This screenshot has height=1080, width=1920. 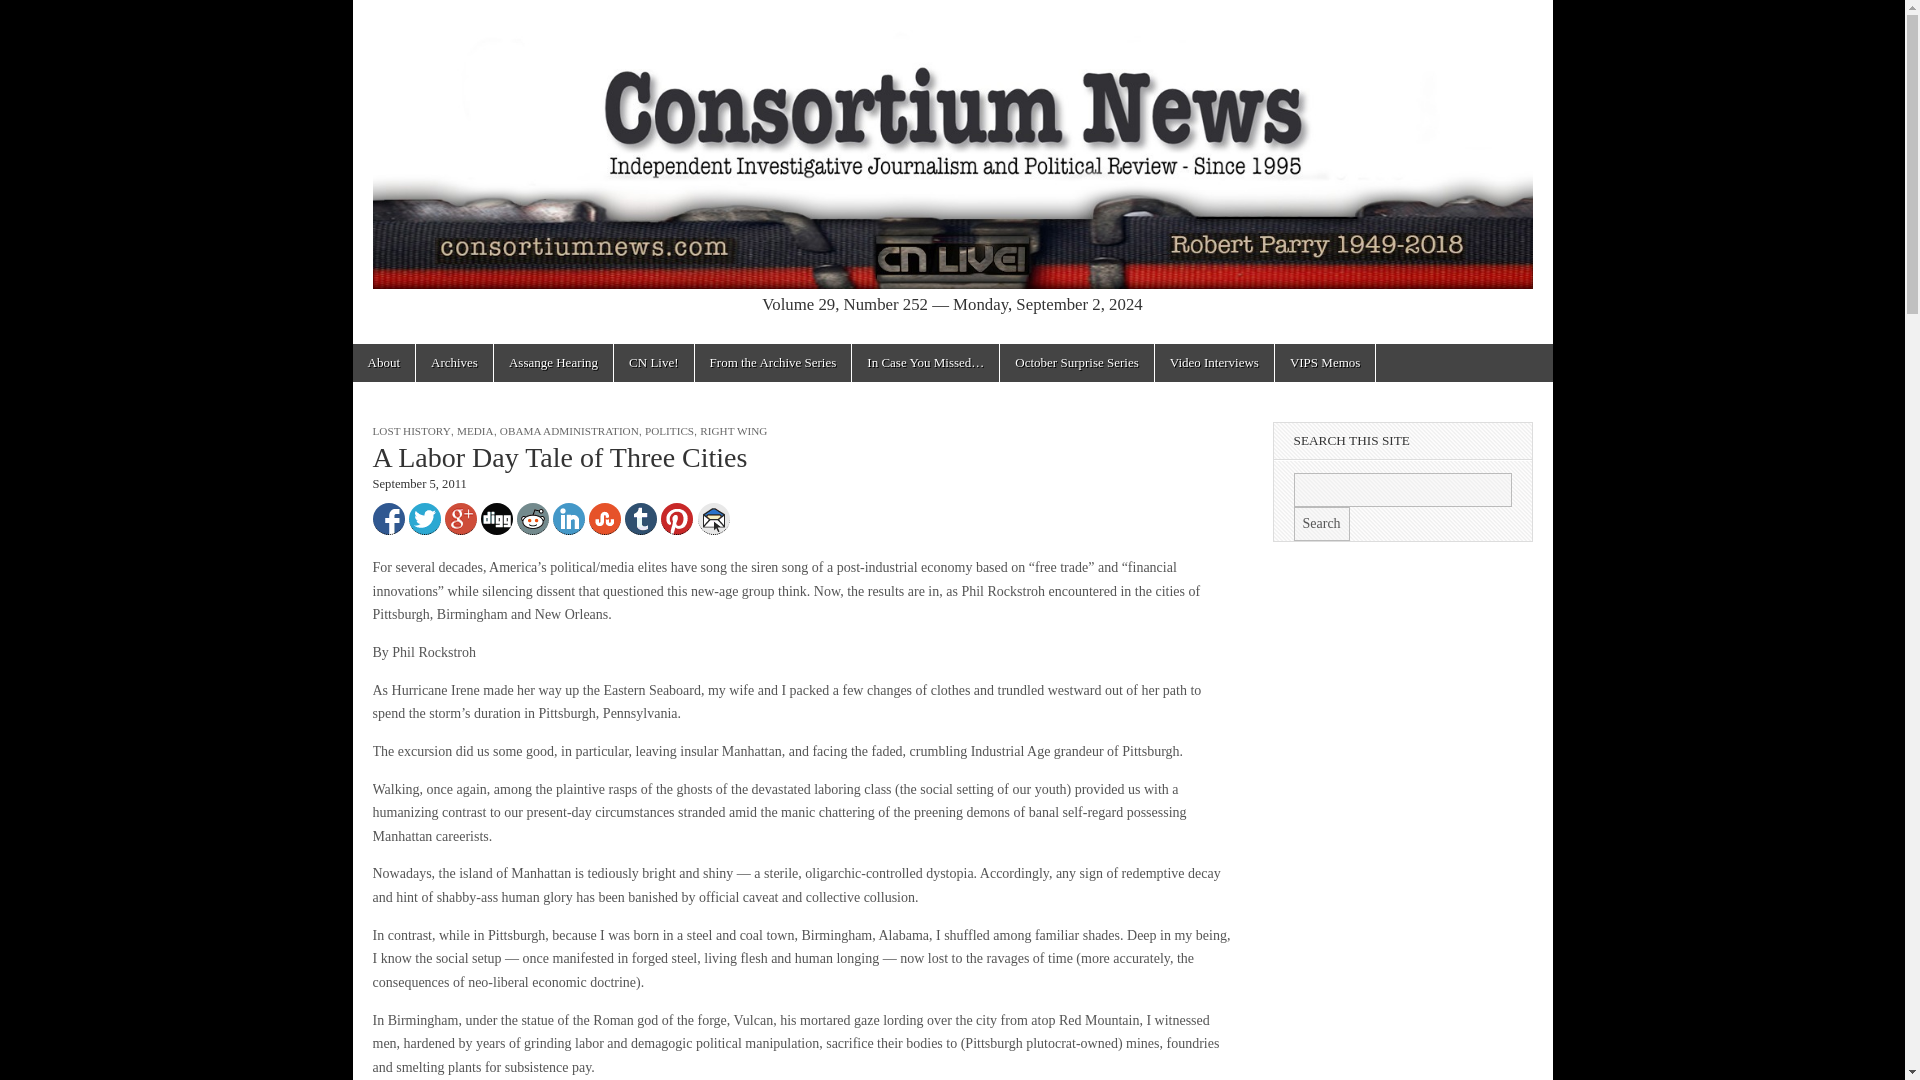 What do you see at coordinates (474, 431) in the screenshot?
I see `MEDIA` at bounding box center [474, 431].